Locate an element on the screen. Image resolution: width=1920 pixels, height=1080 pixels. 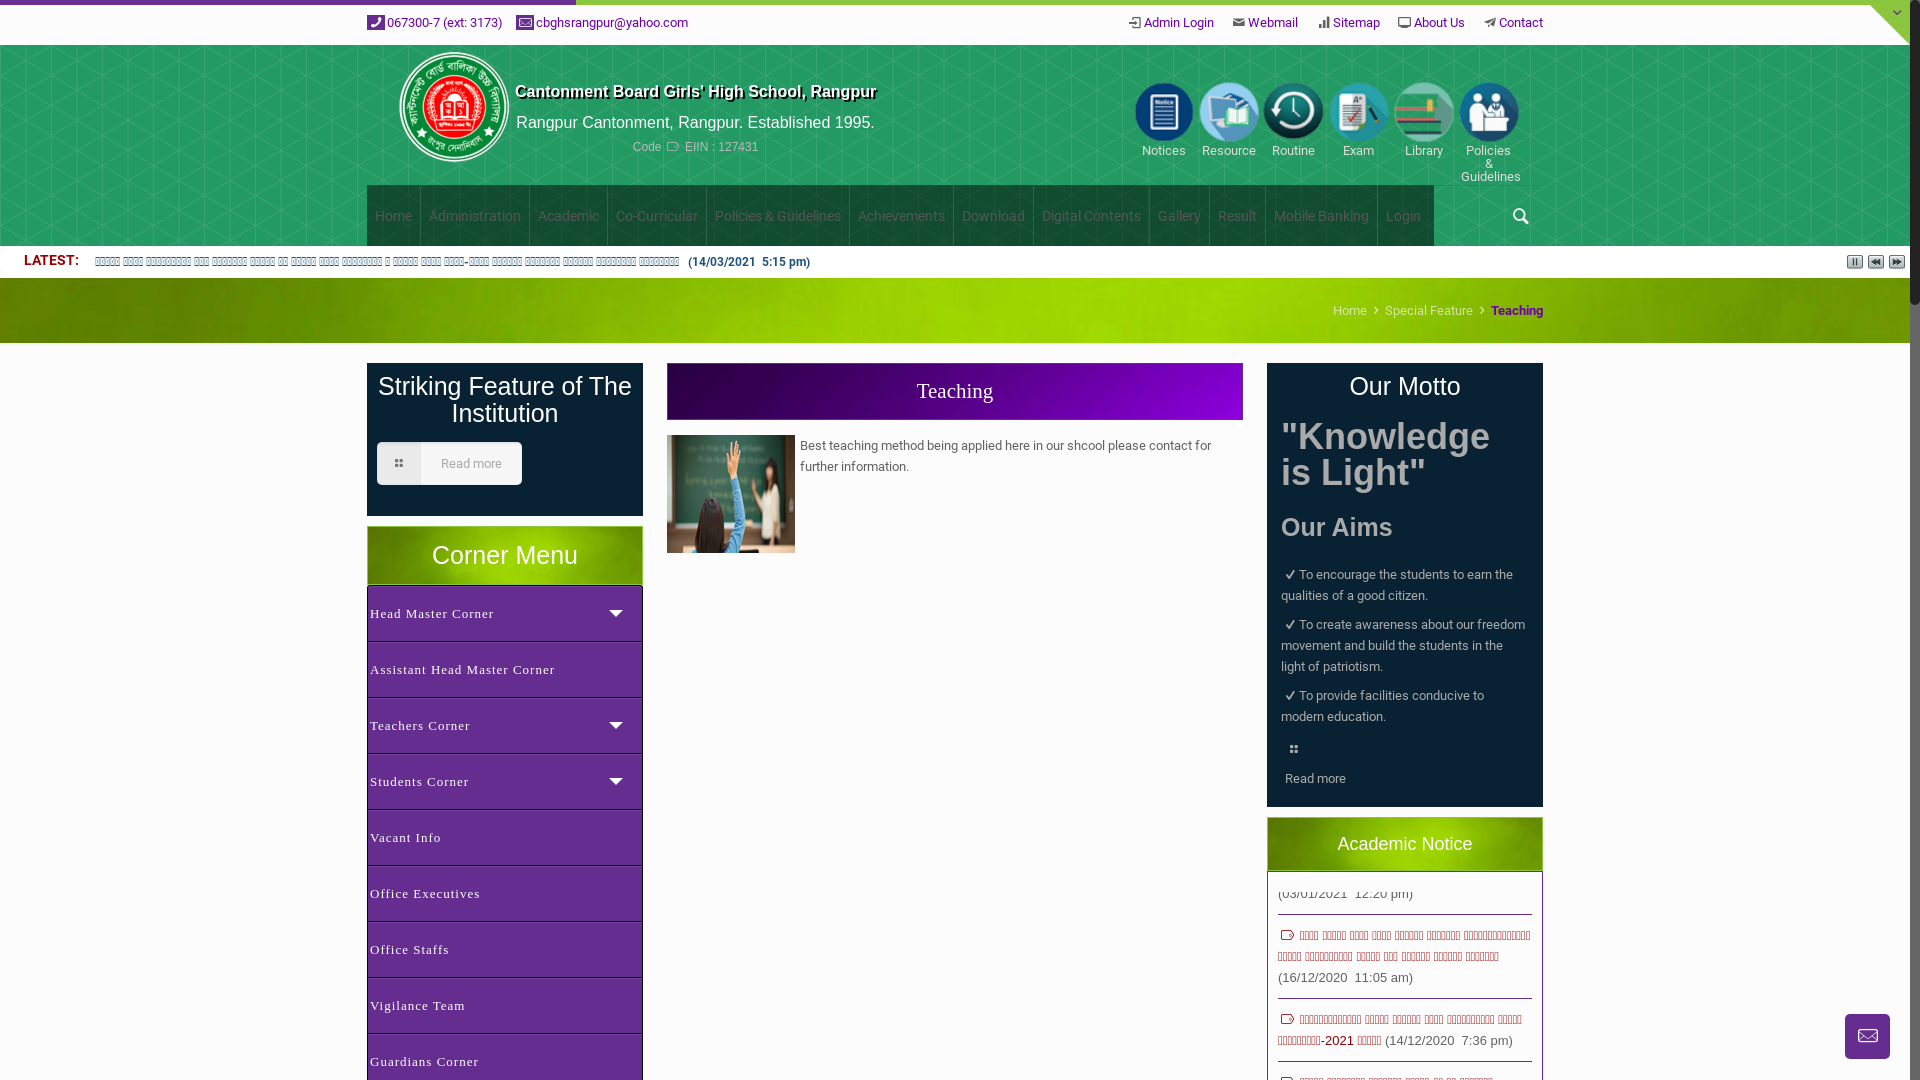
Library is located at coordinates (1424, 120).